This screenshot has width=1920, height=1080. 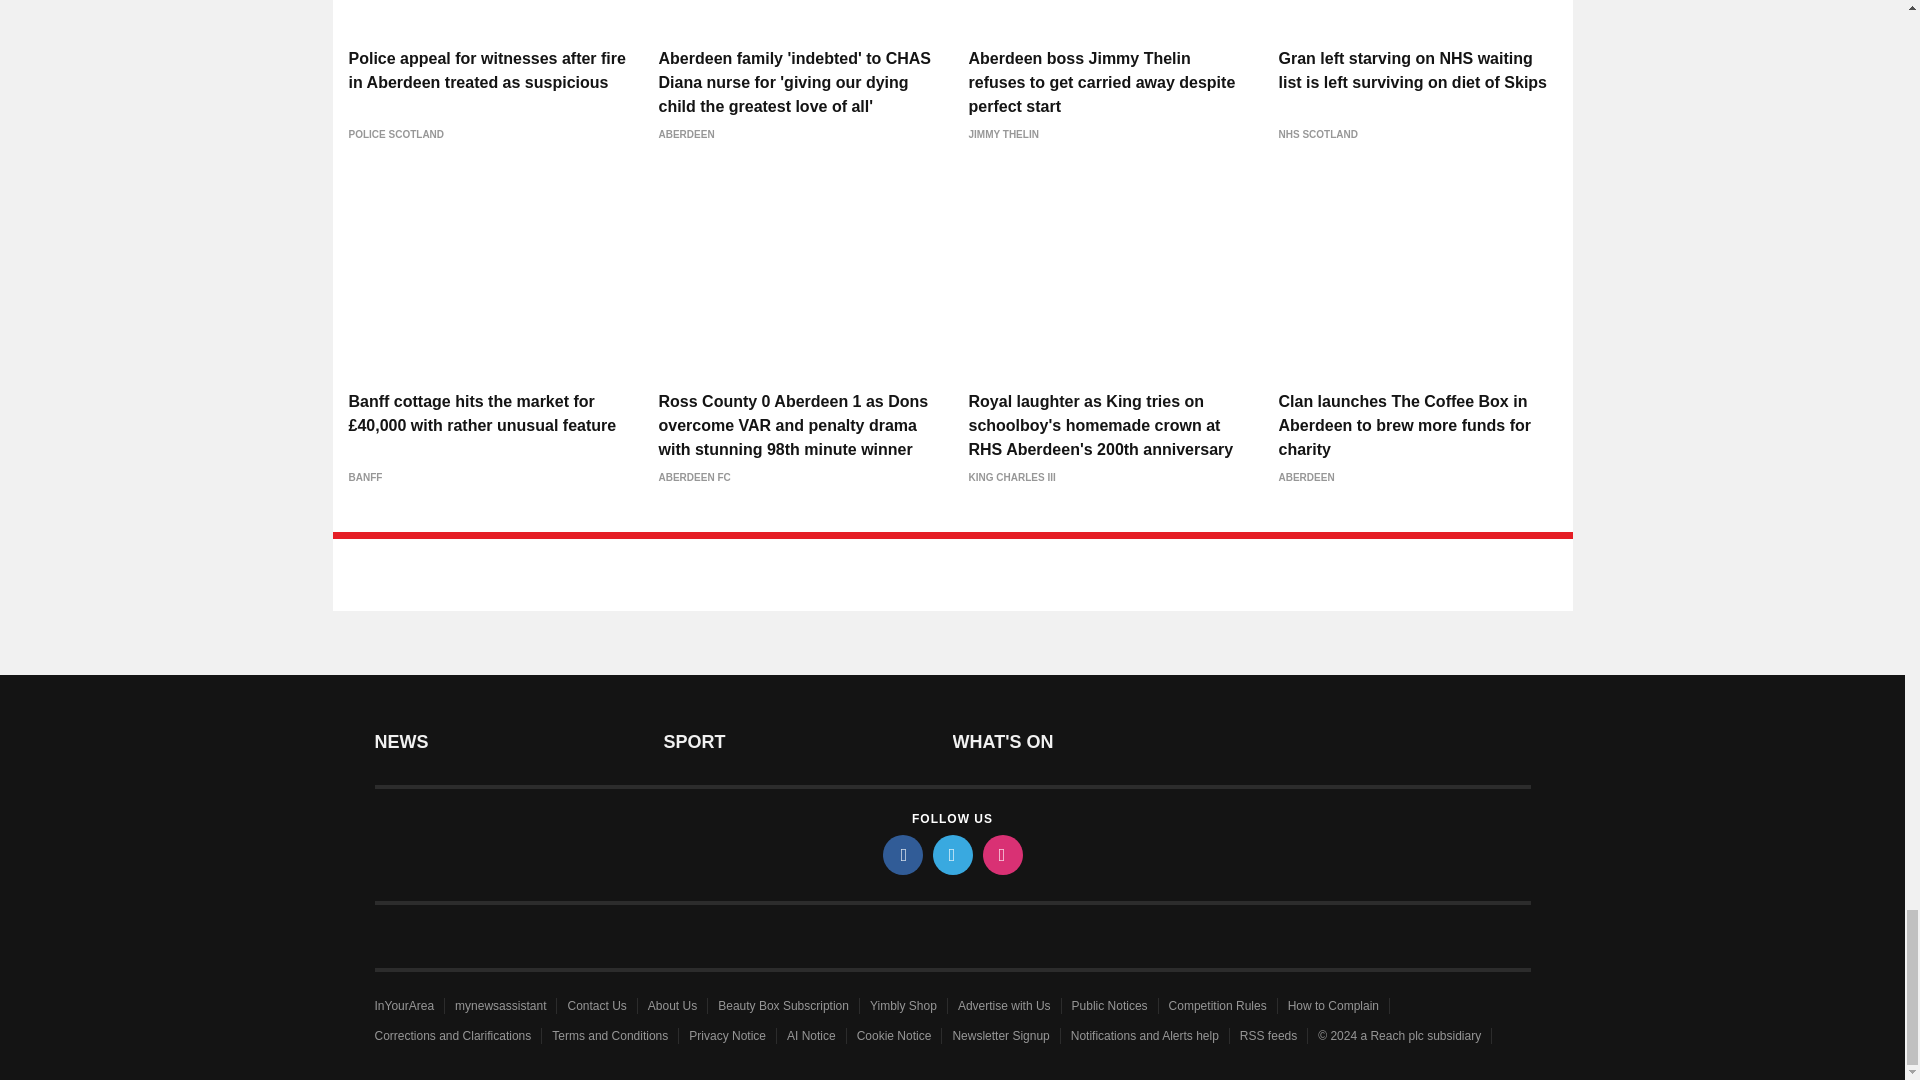 What do you see at coordinates (901, 854) in the screenshot?
I see `facebook` at bounding box center [901, 854].